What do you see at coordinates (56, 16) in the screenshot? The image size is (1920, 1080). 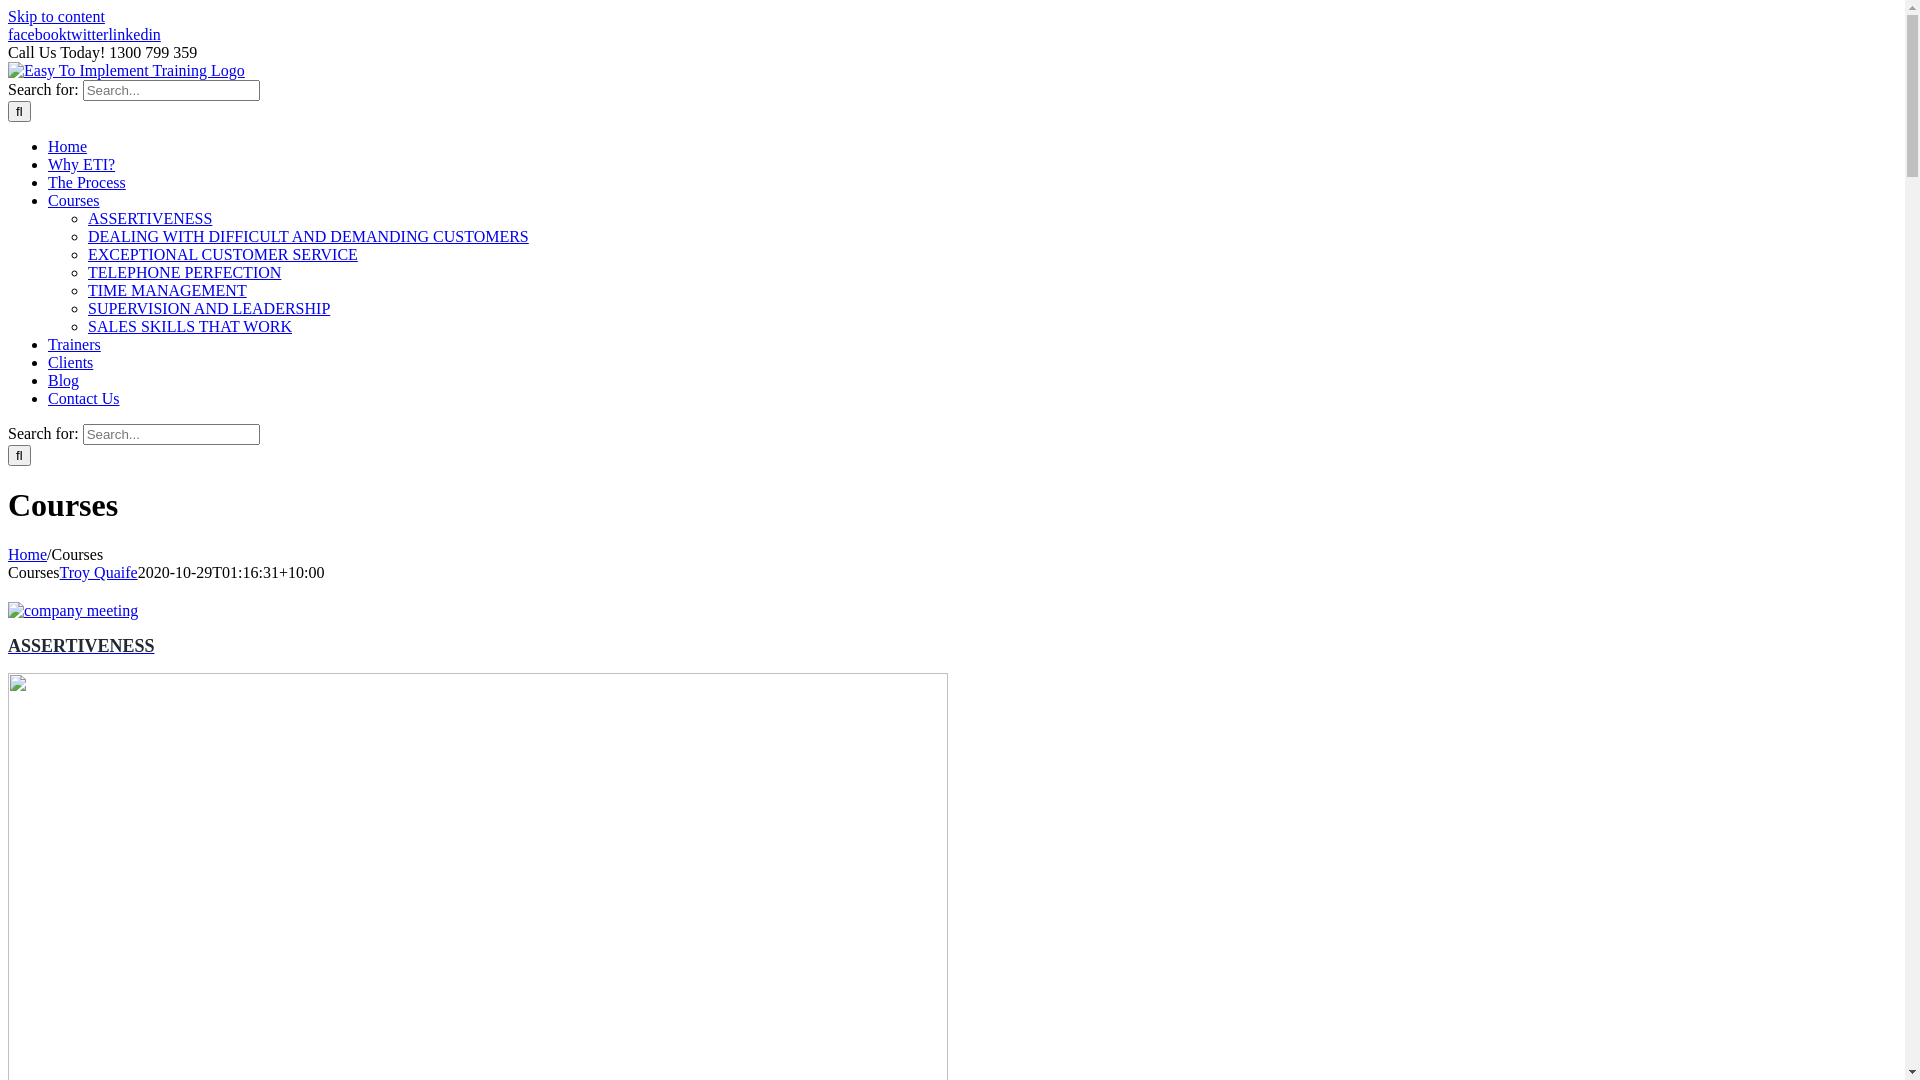 I see `Skip to content` at bounding box center [56, 16].